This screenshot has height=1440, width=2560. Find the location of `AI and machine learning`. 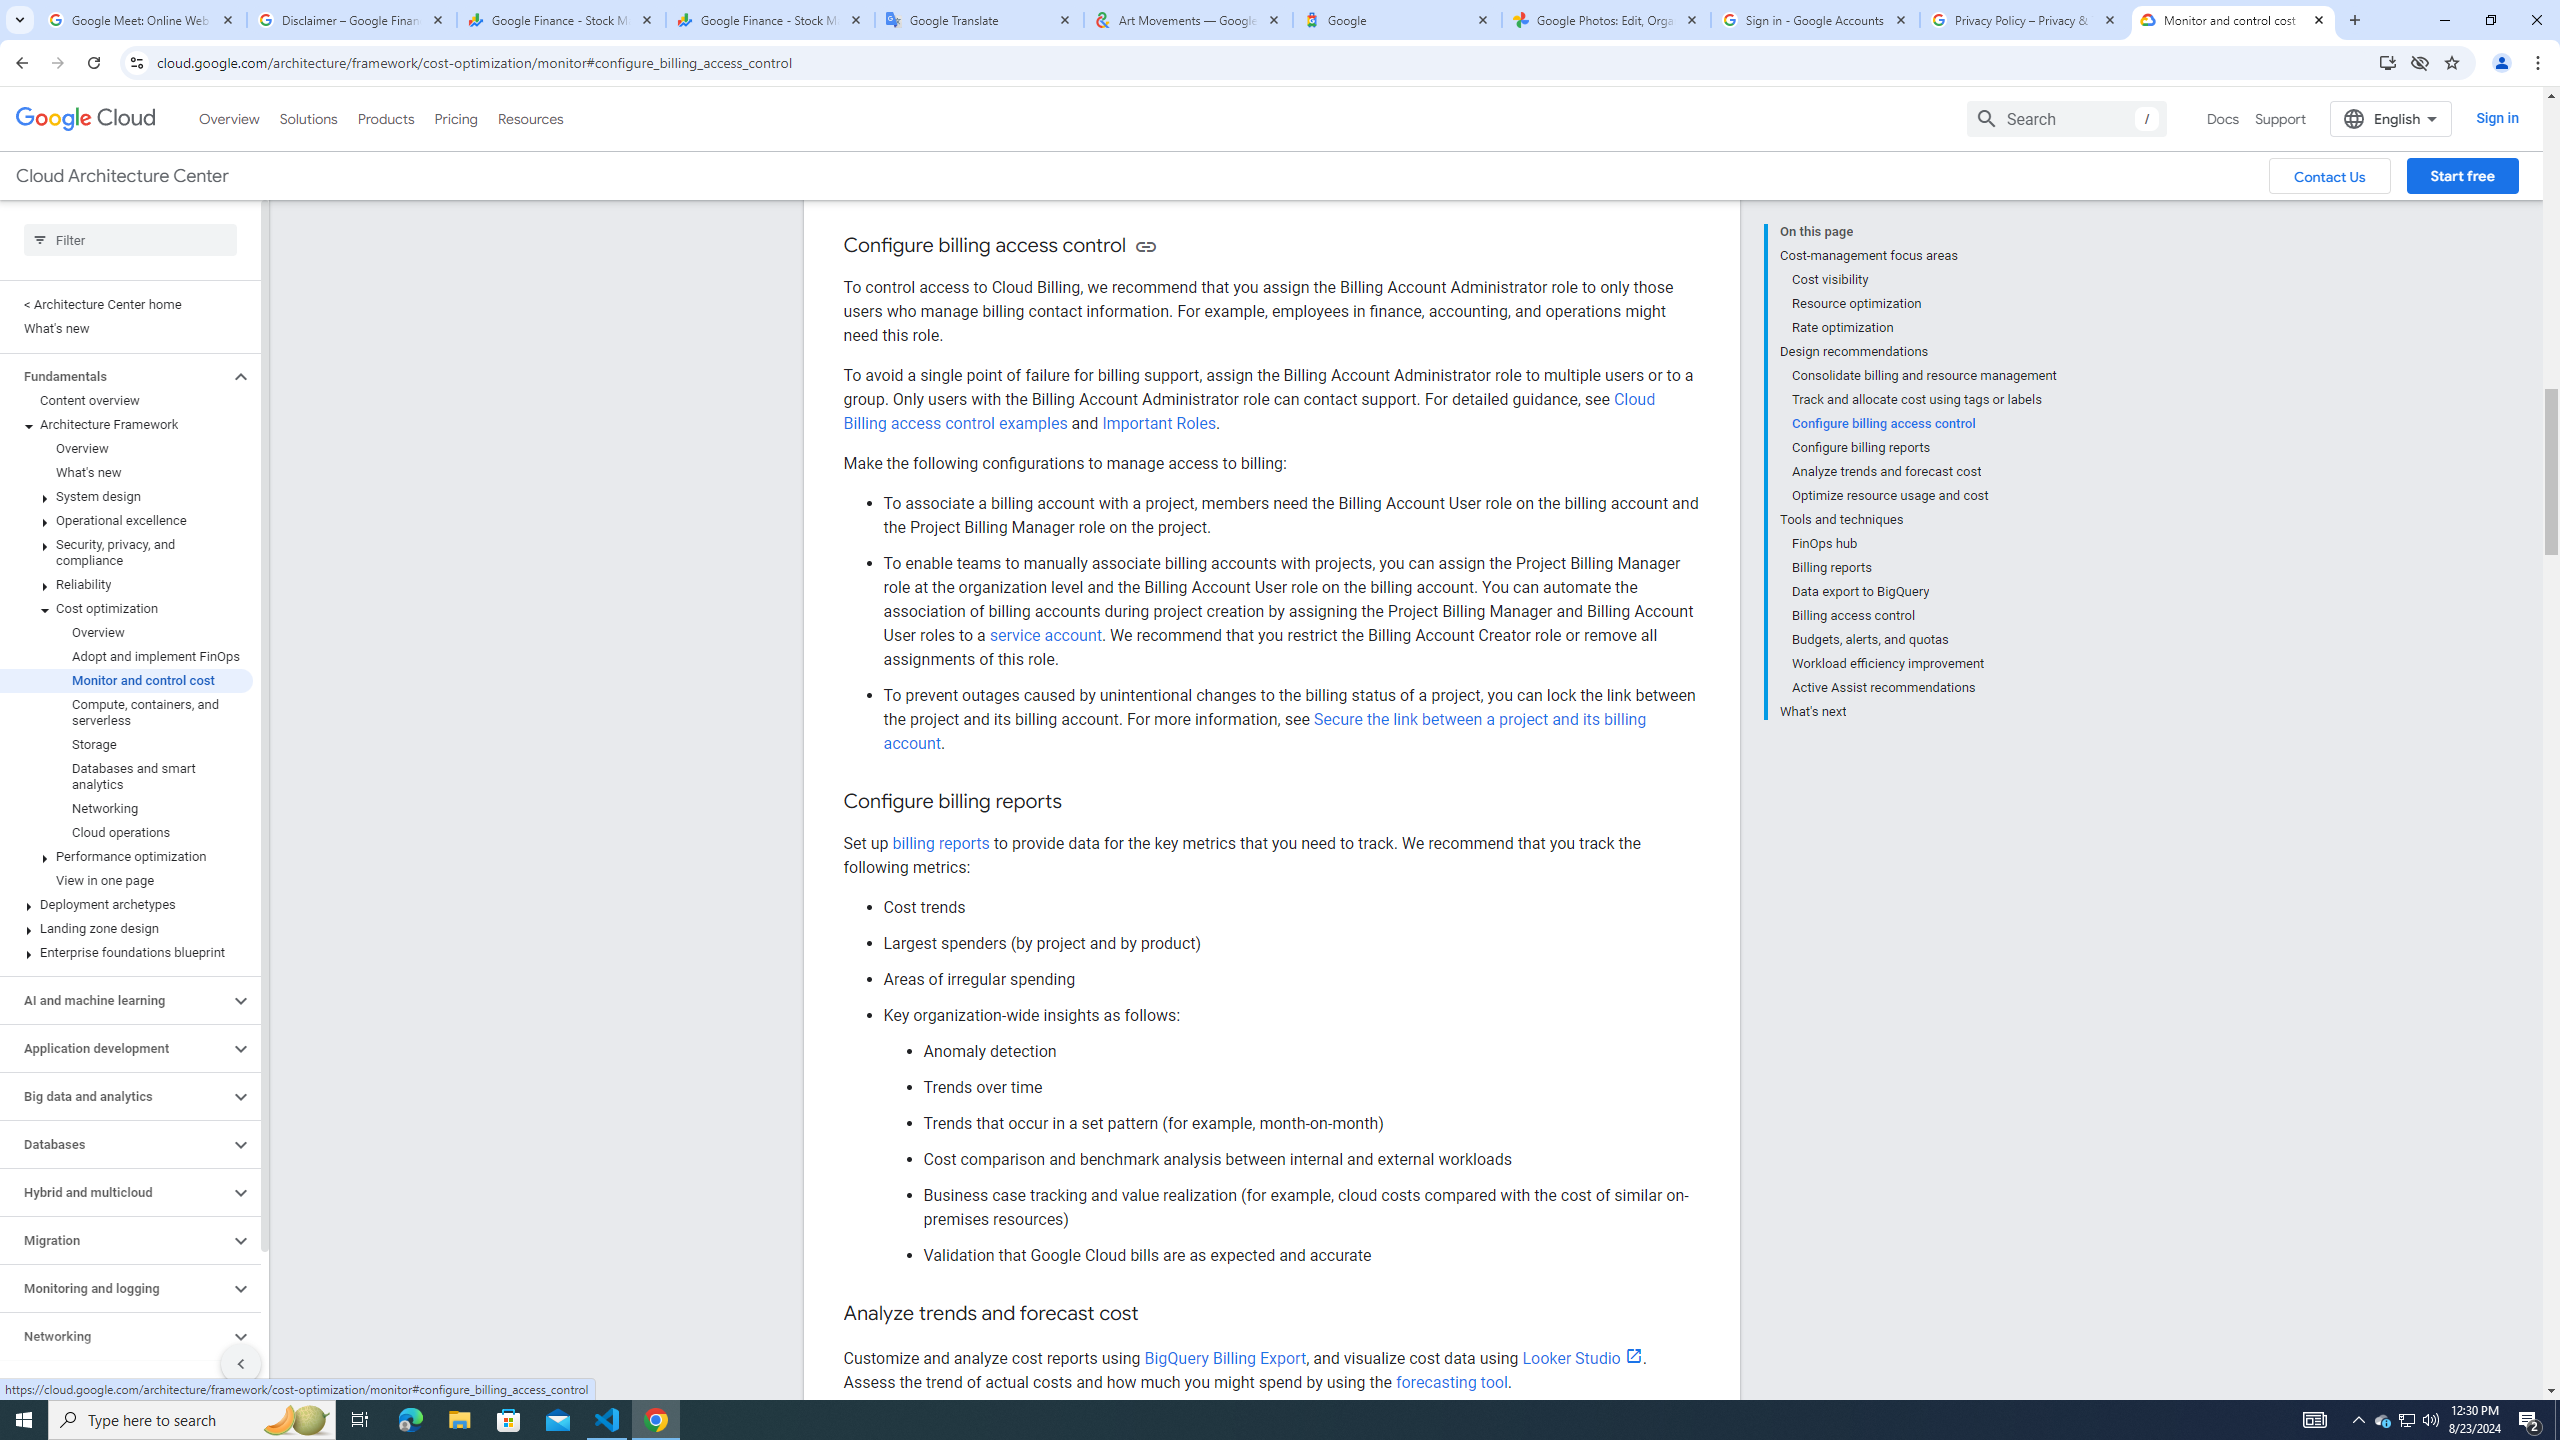

AI and machine learning is located at coordinates (114, 1000).